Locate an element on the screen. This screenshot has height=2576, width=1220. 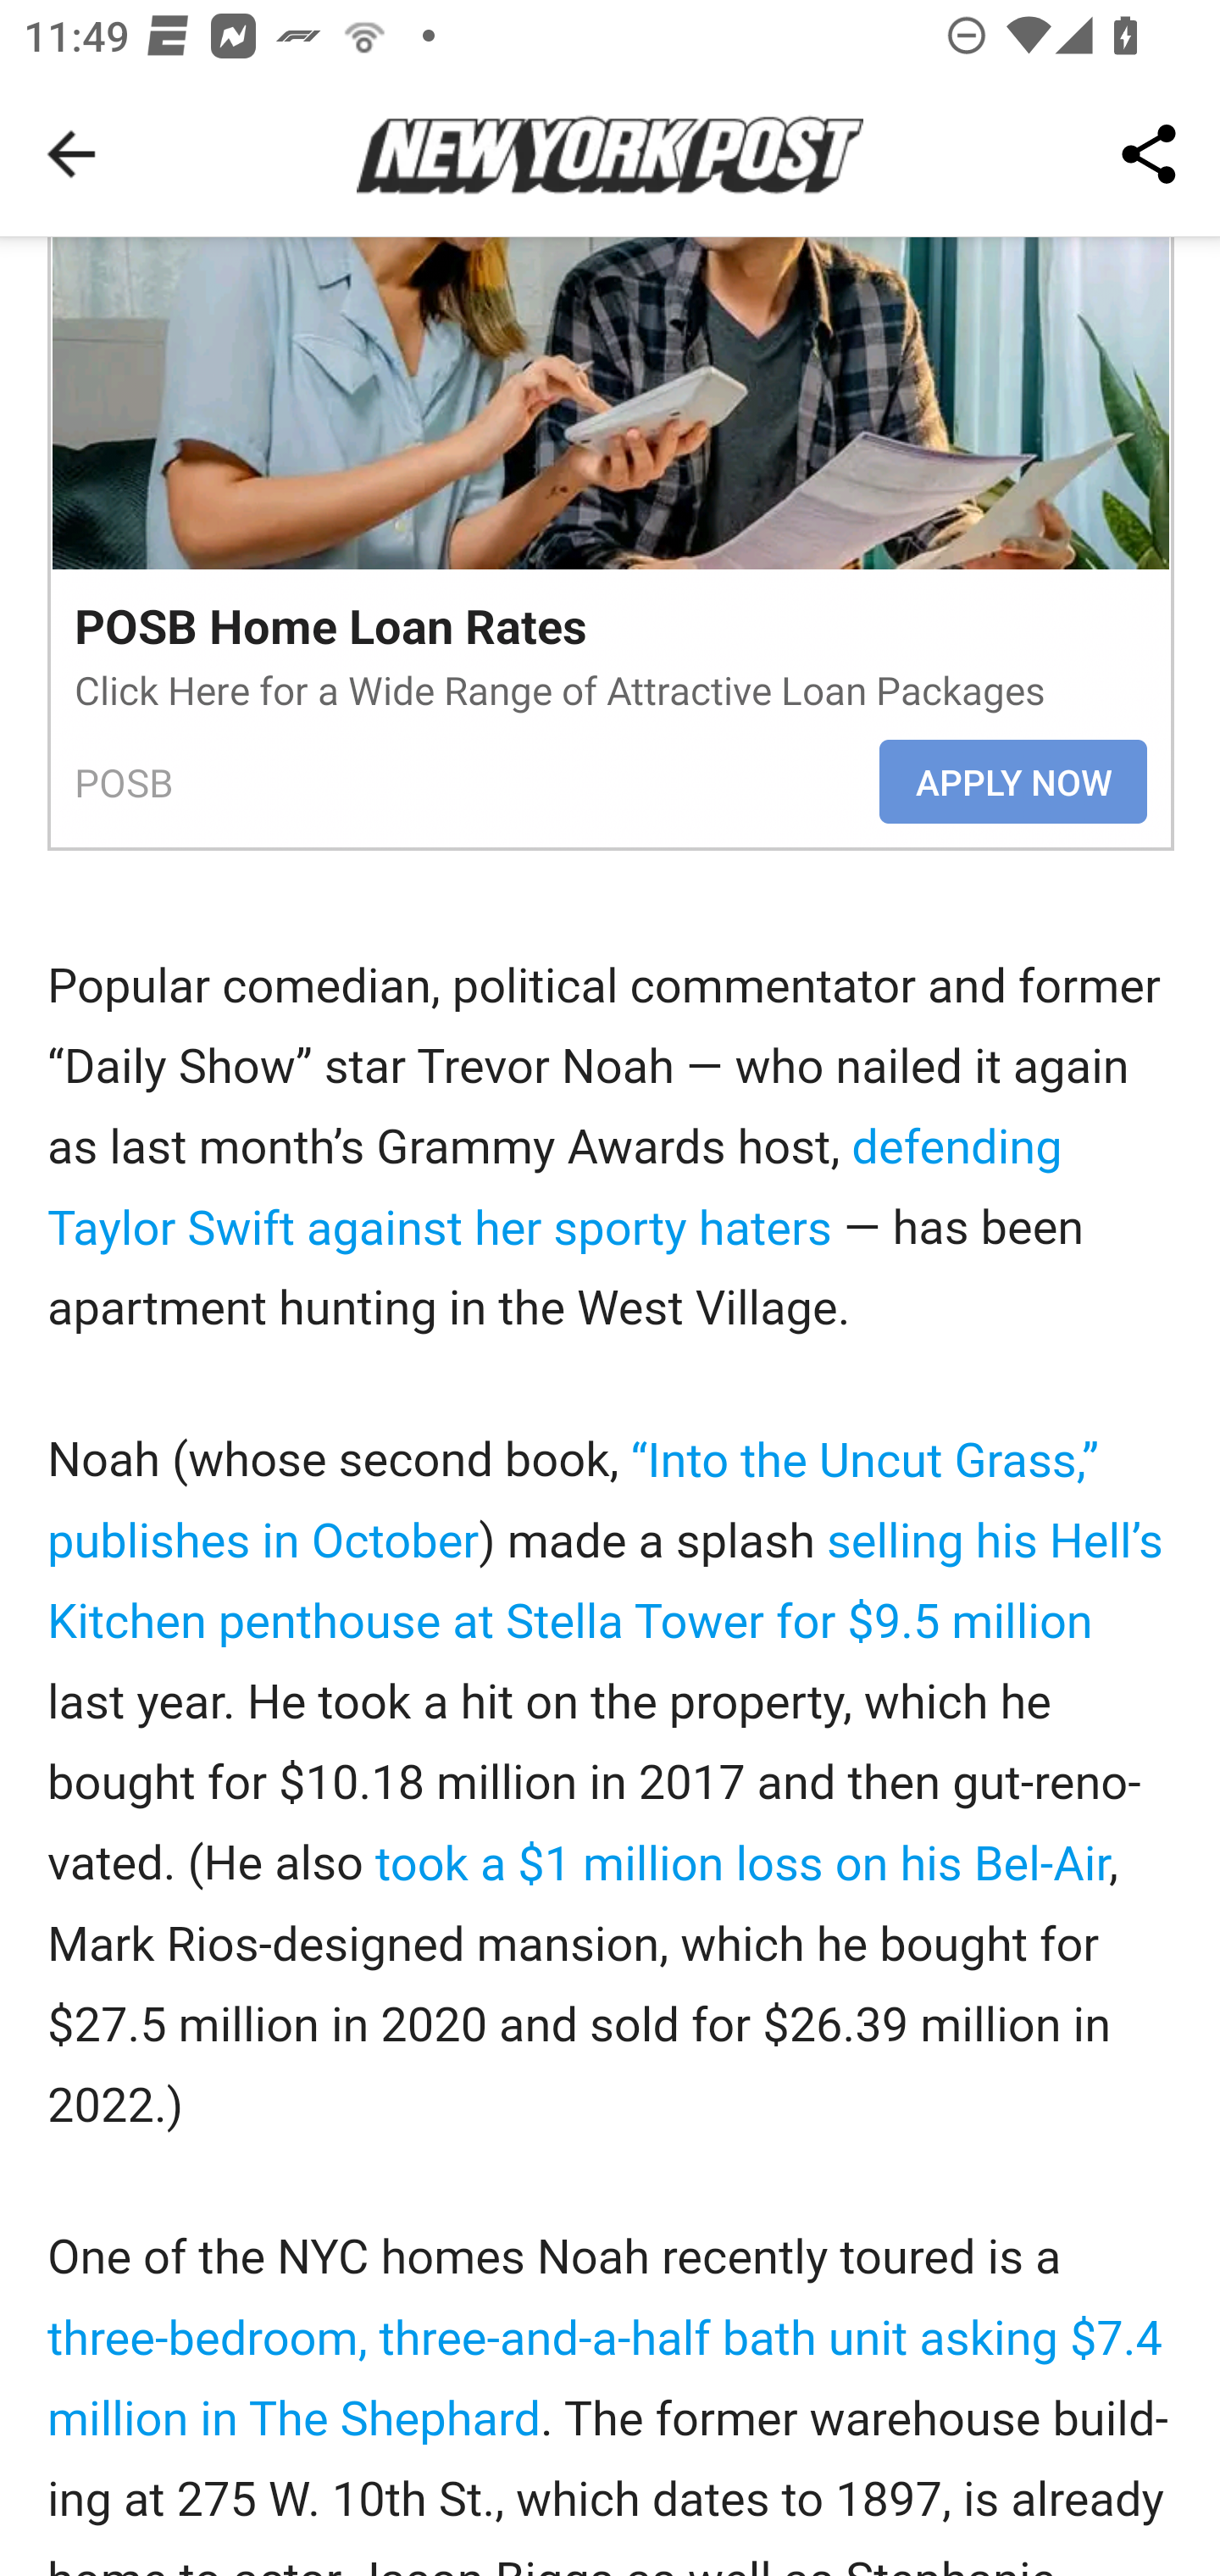
“Into the Uncut Grass,” publishes in October is located at coordinates (573, 1499).